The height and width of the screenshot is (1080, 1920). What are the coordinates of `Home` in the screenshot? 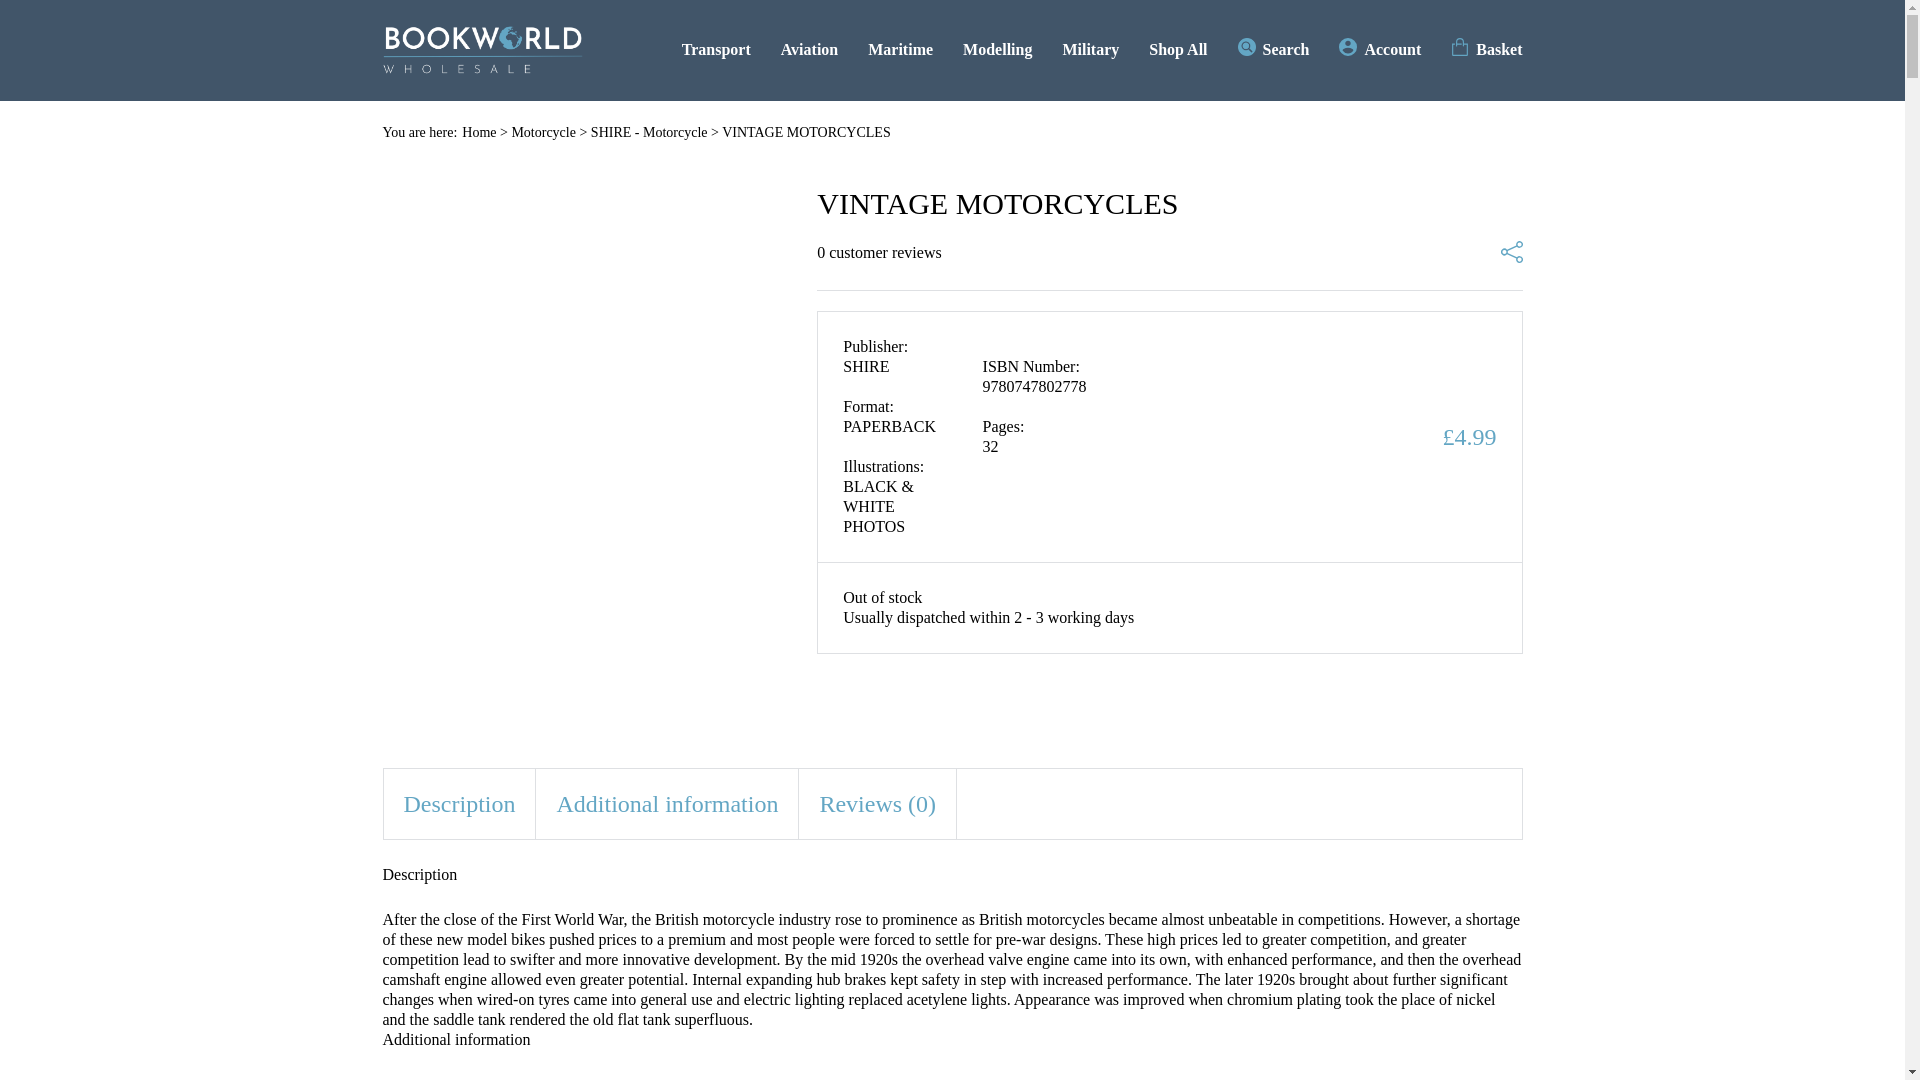 It's located at (478, 132).